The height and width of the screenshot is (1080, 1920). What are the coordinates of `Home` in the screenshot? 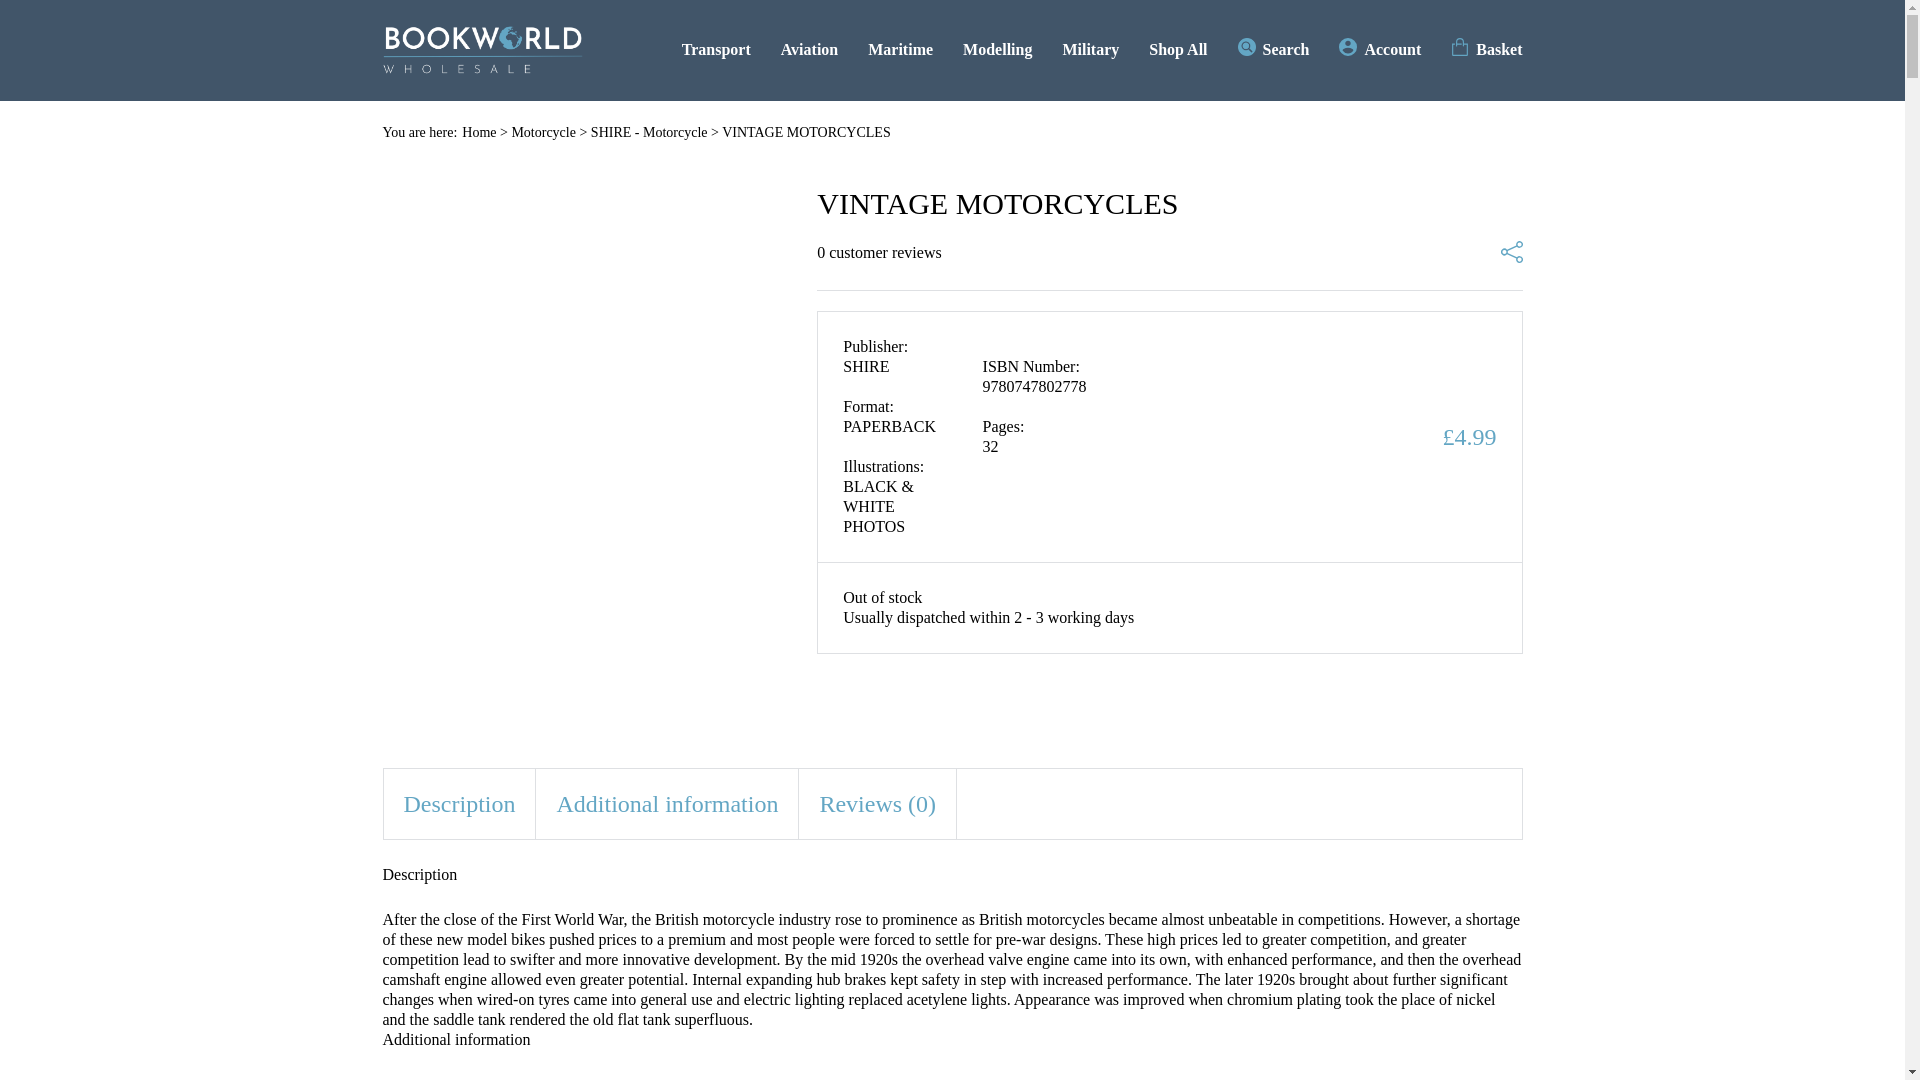 It's located at (478, 132).